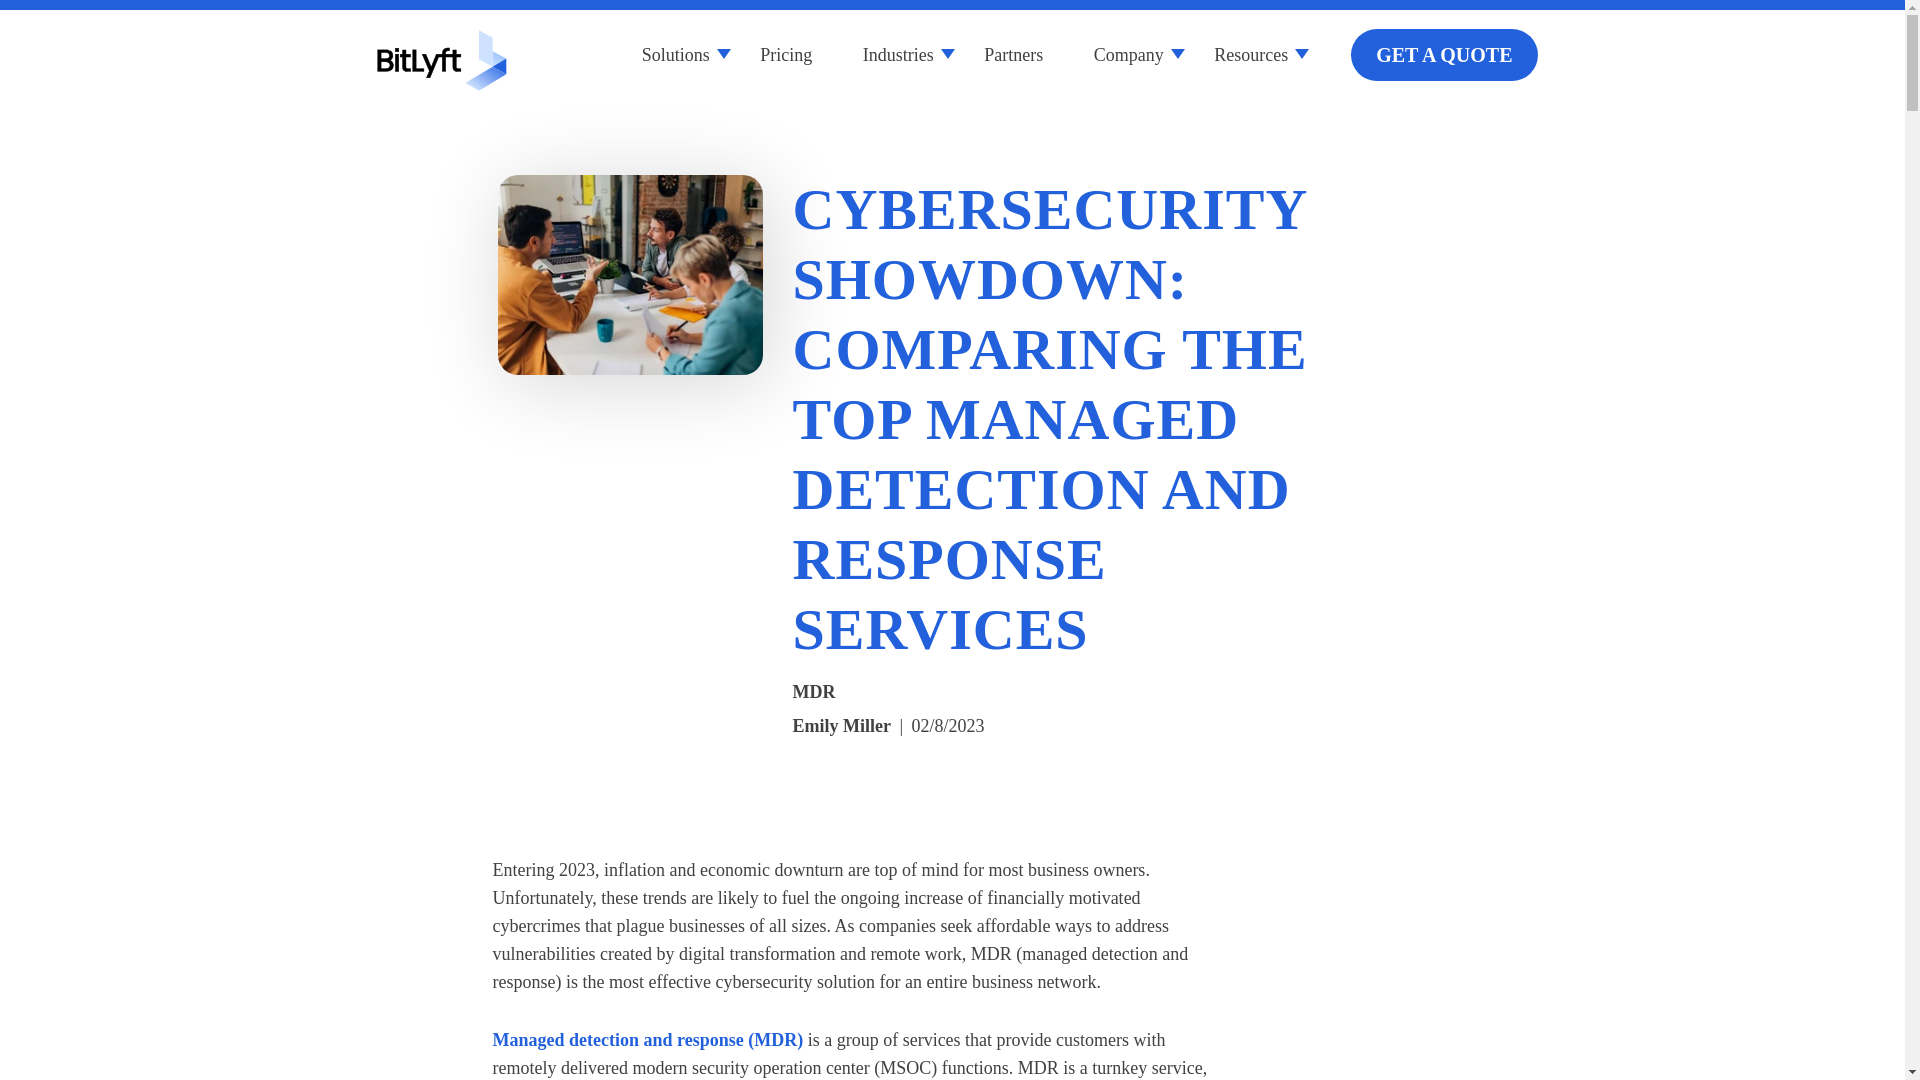 The image size is (1920, 1080). What do you see at coordinates (813, 692) in the screenshot?
I see `MDR` at bounding box center [813, 692].